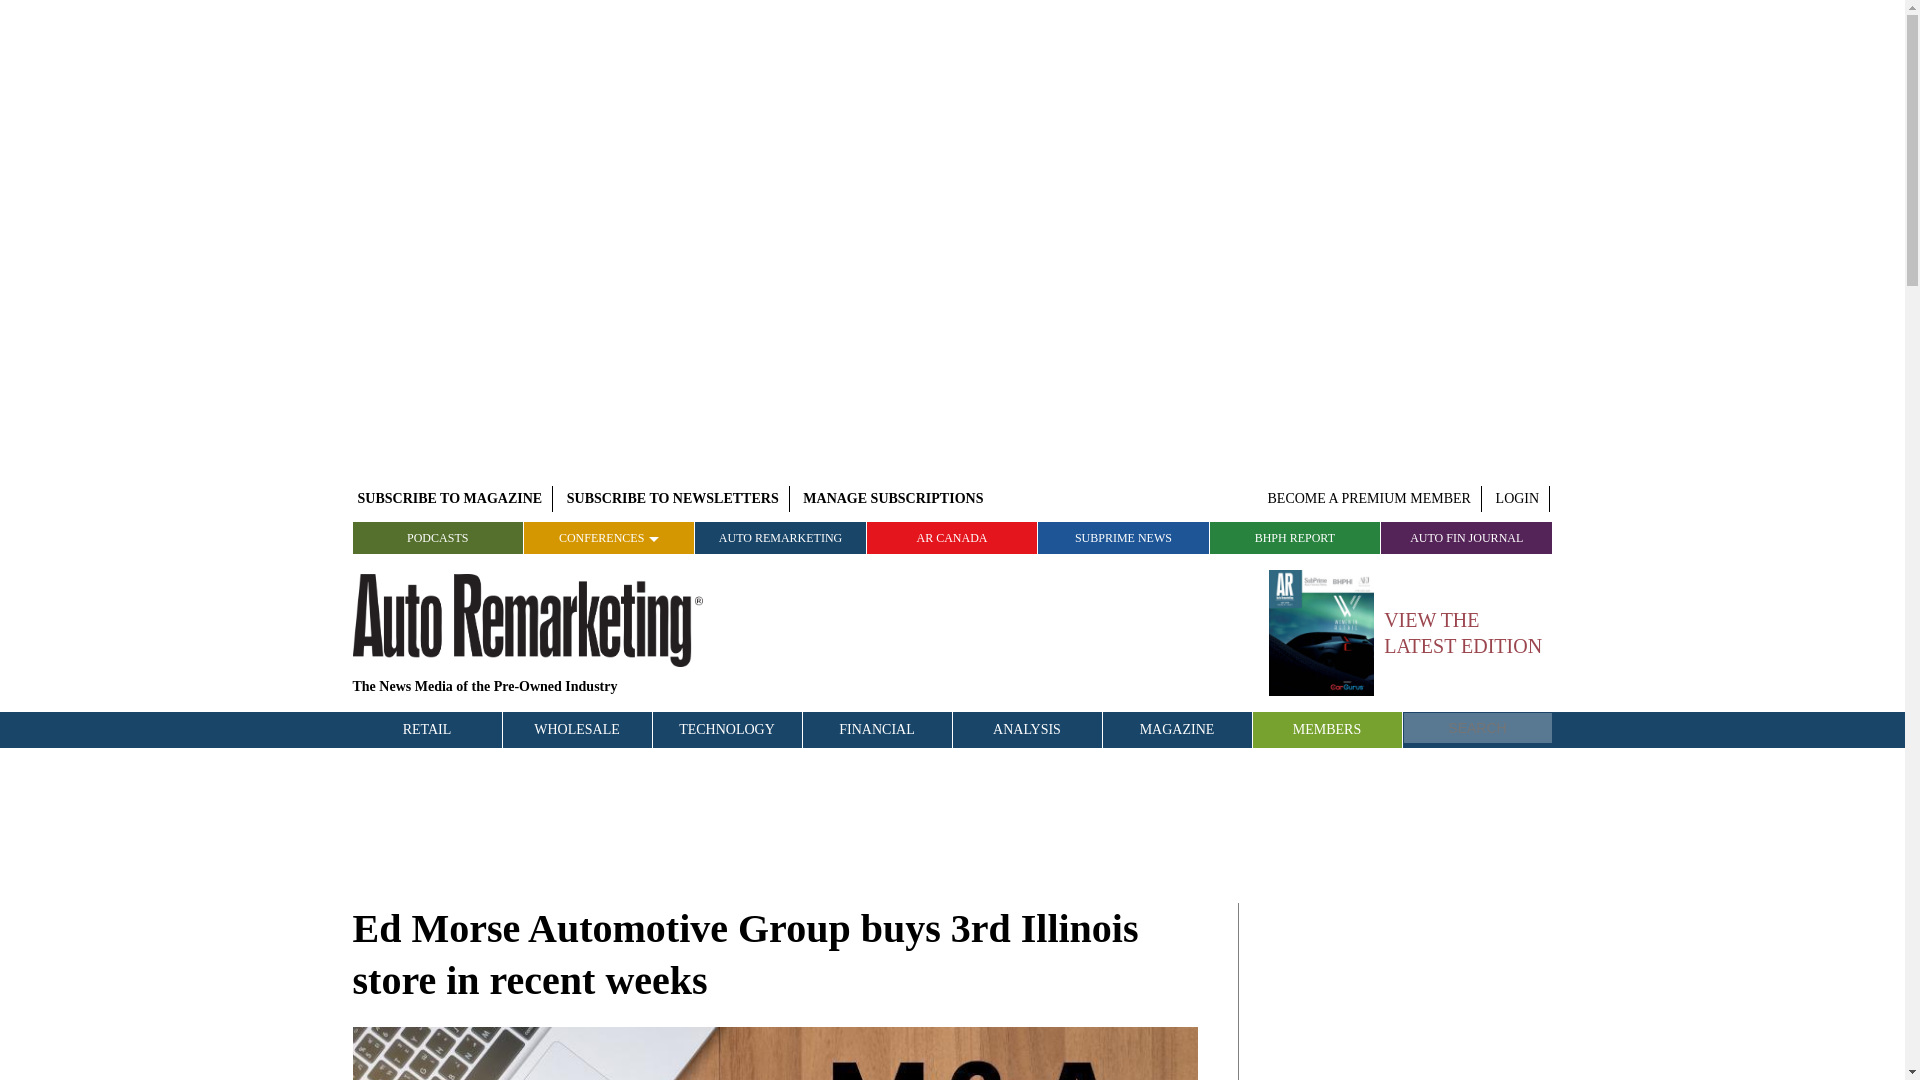 This screenshot has height=1080, width=1920. What do you see at coordinates (610, 538) in the screenshot?
I see `CONFERENCES` at bounding box center [610, 538].